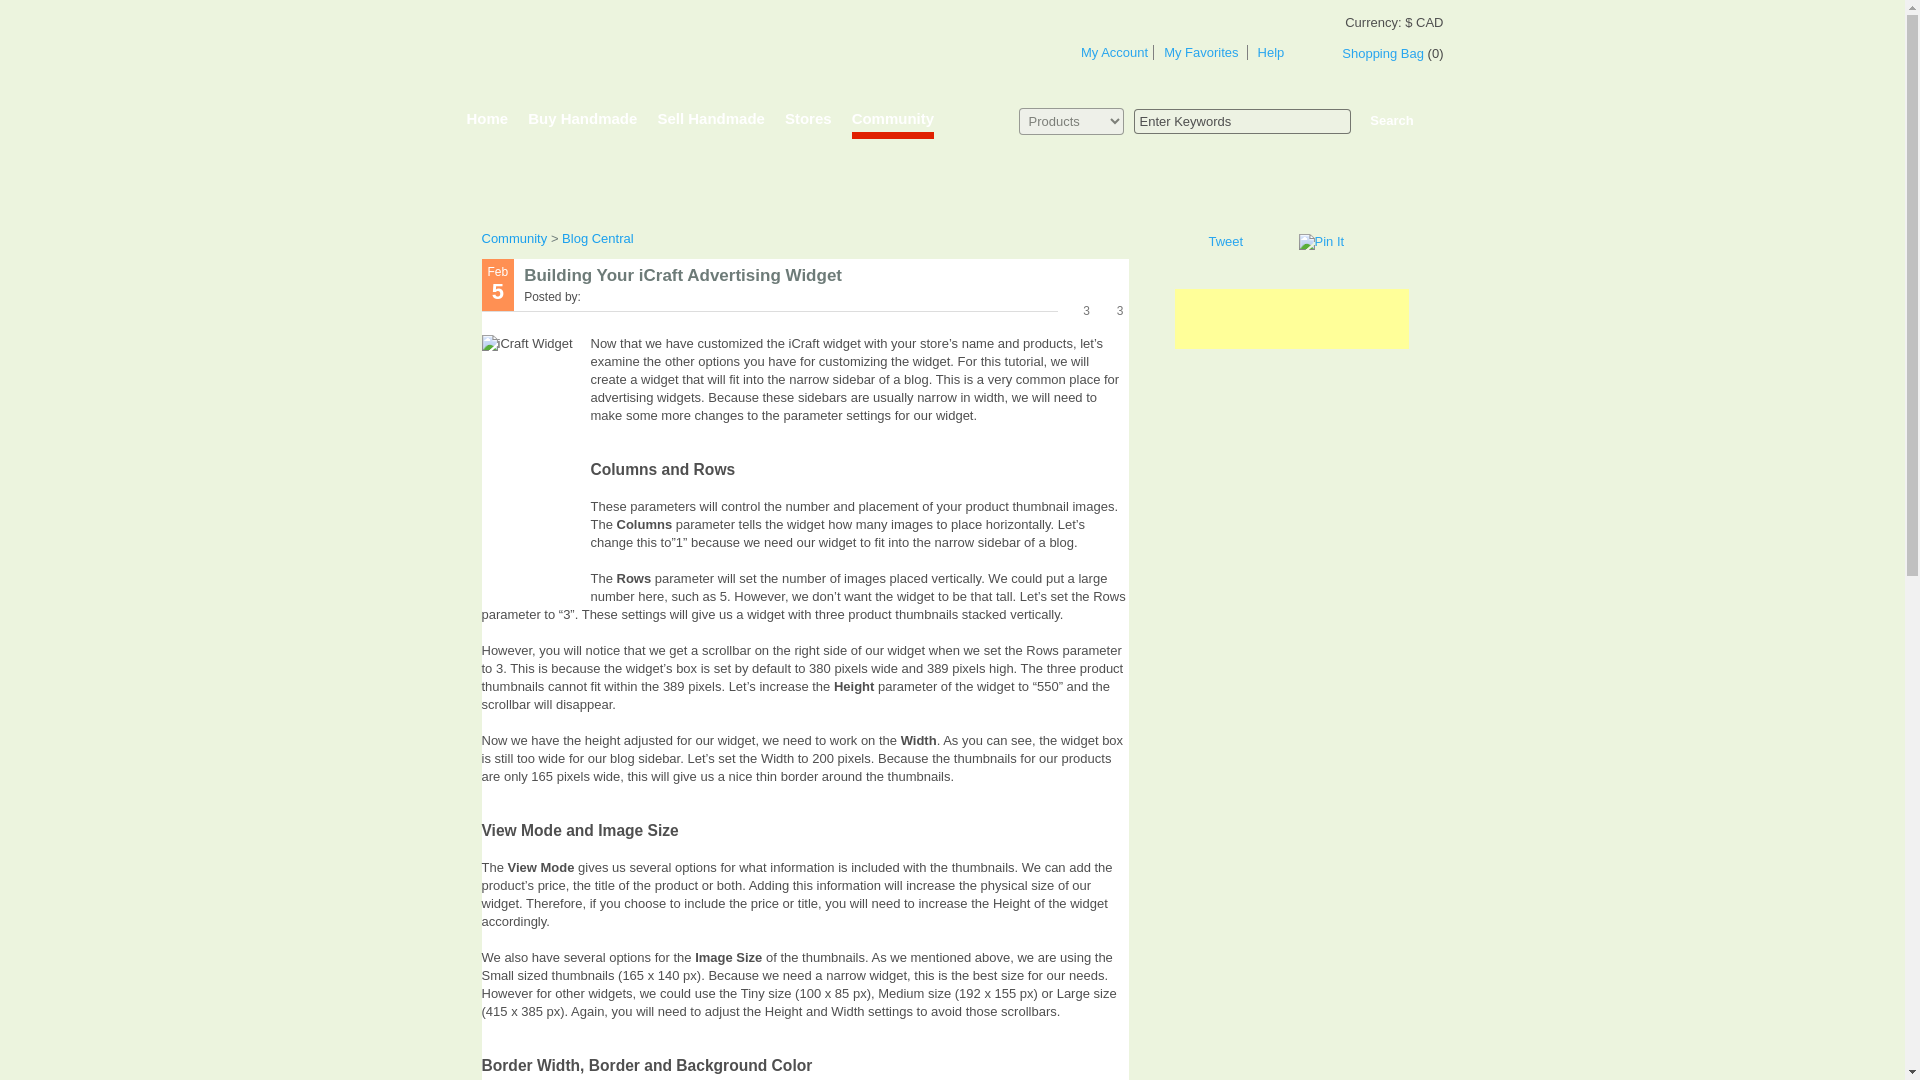 This screenshot has width=1920, height=1080. Describe the element at coordinates (1114, 52) in the screenshot. I see `My Account` at that location.